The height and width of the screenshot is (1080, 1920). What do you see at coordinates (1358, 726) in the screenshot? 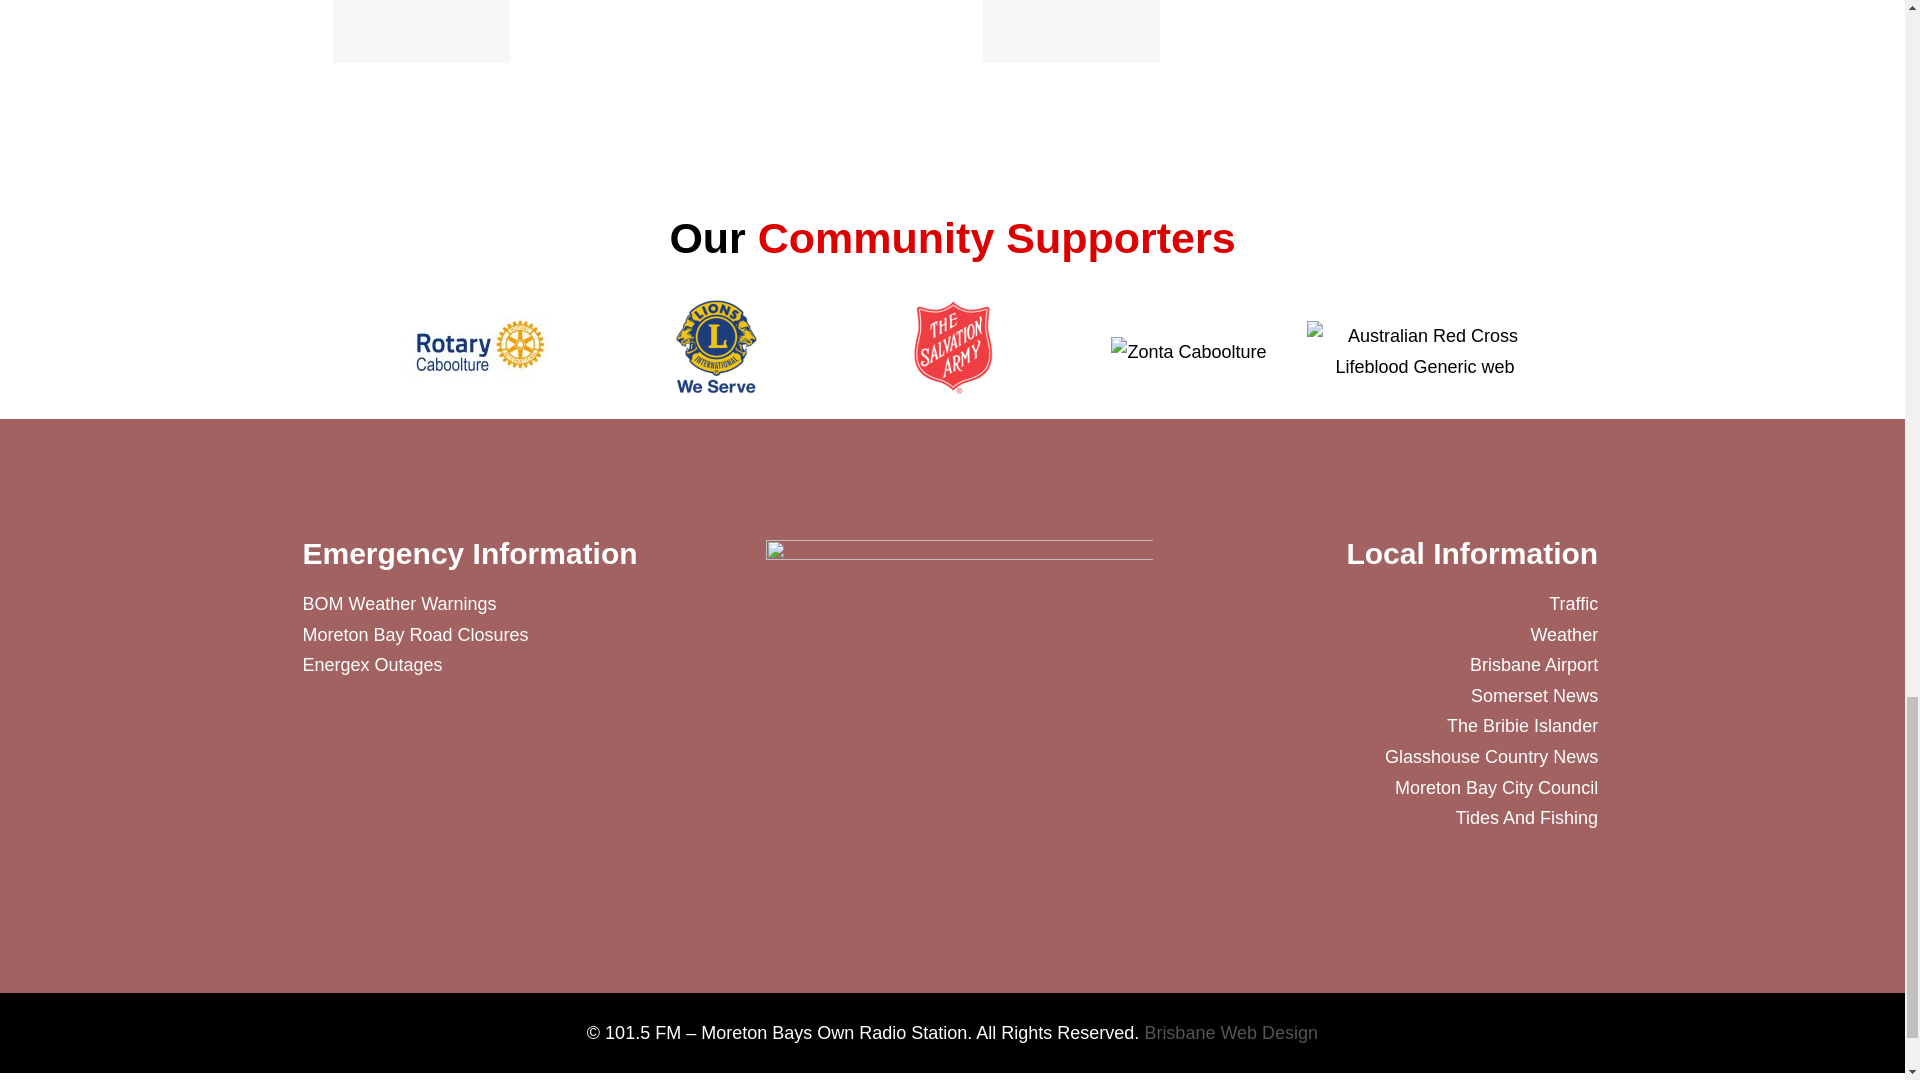
I see `The Bribie Islander` at bounding box center [1358, 726].